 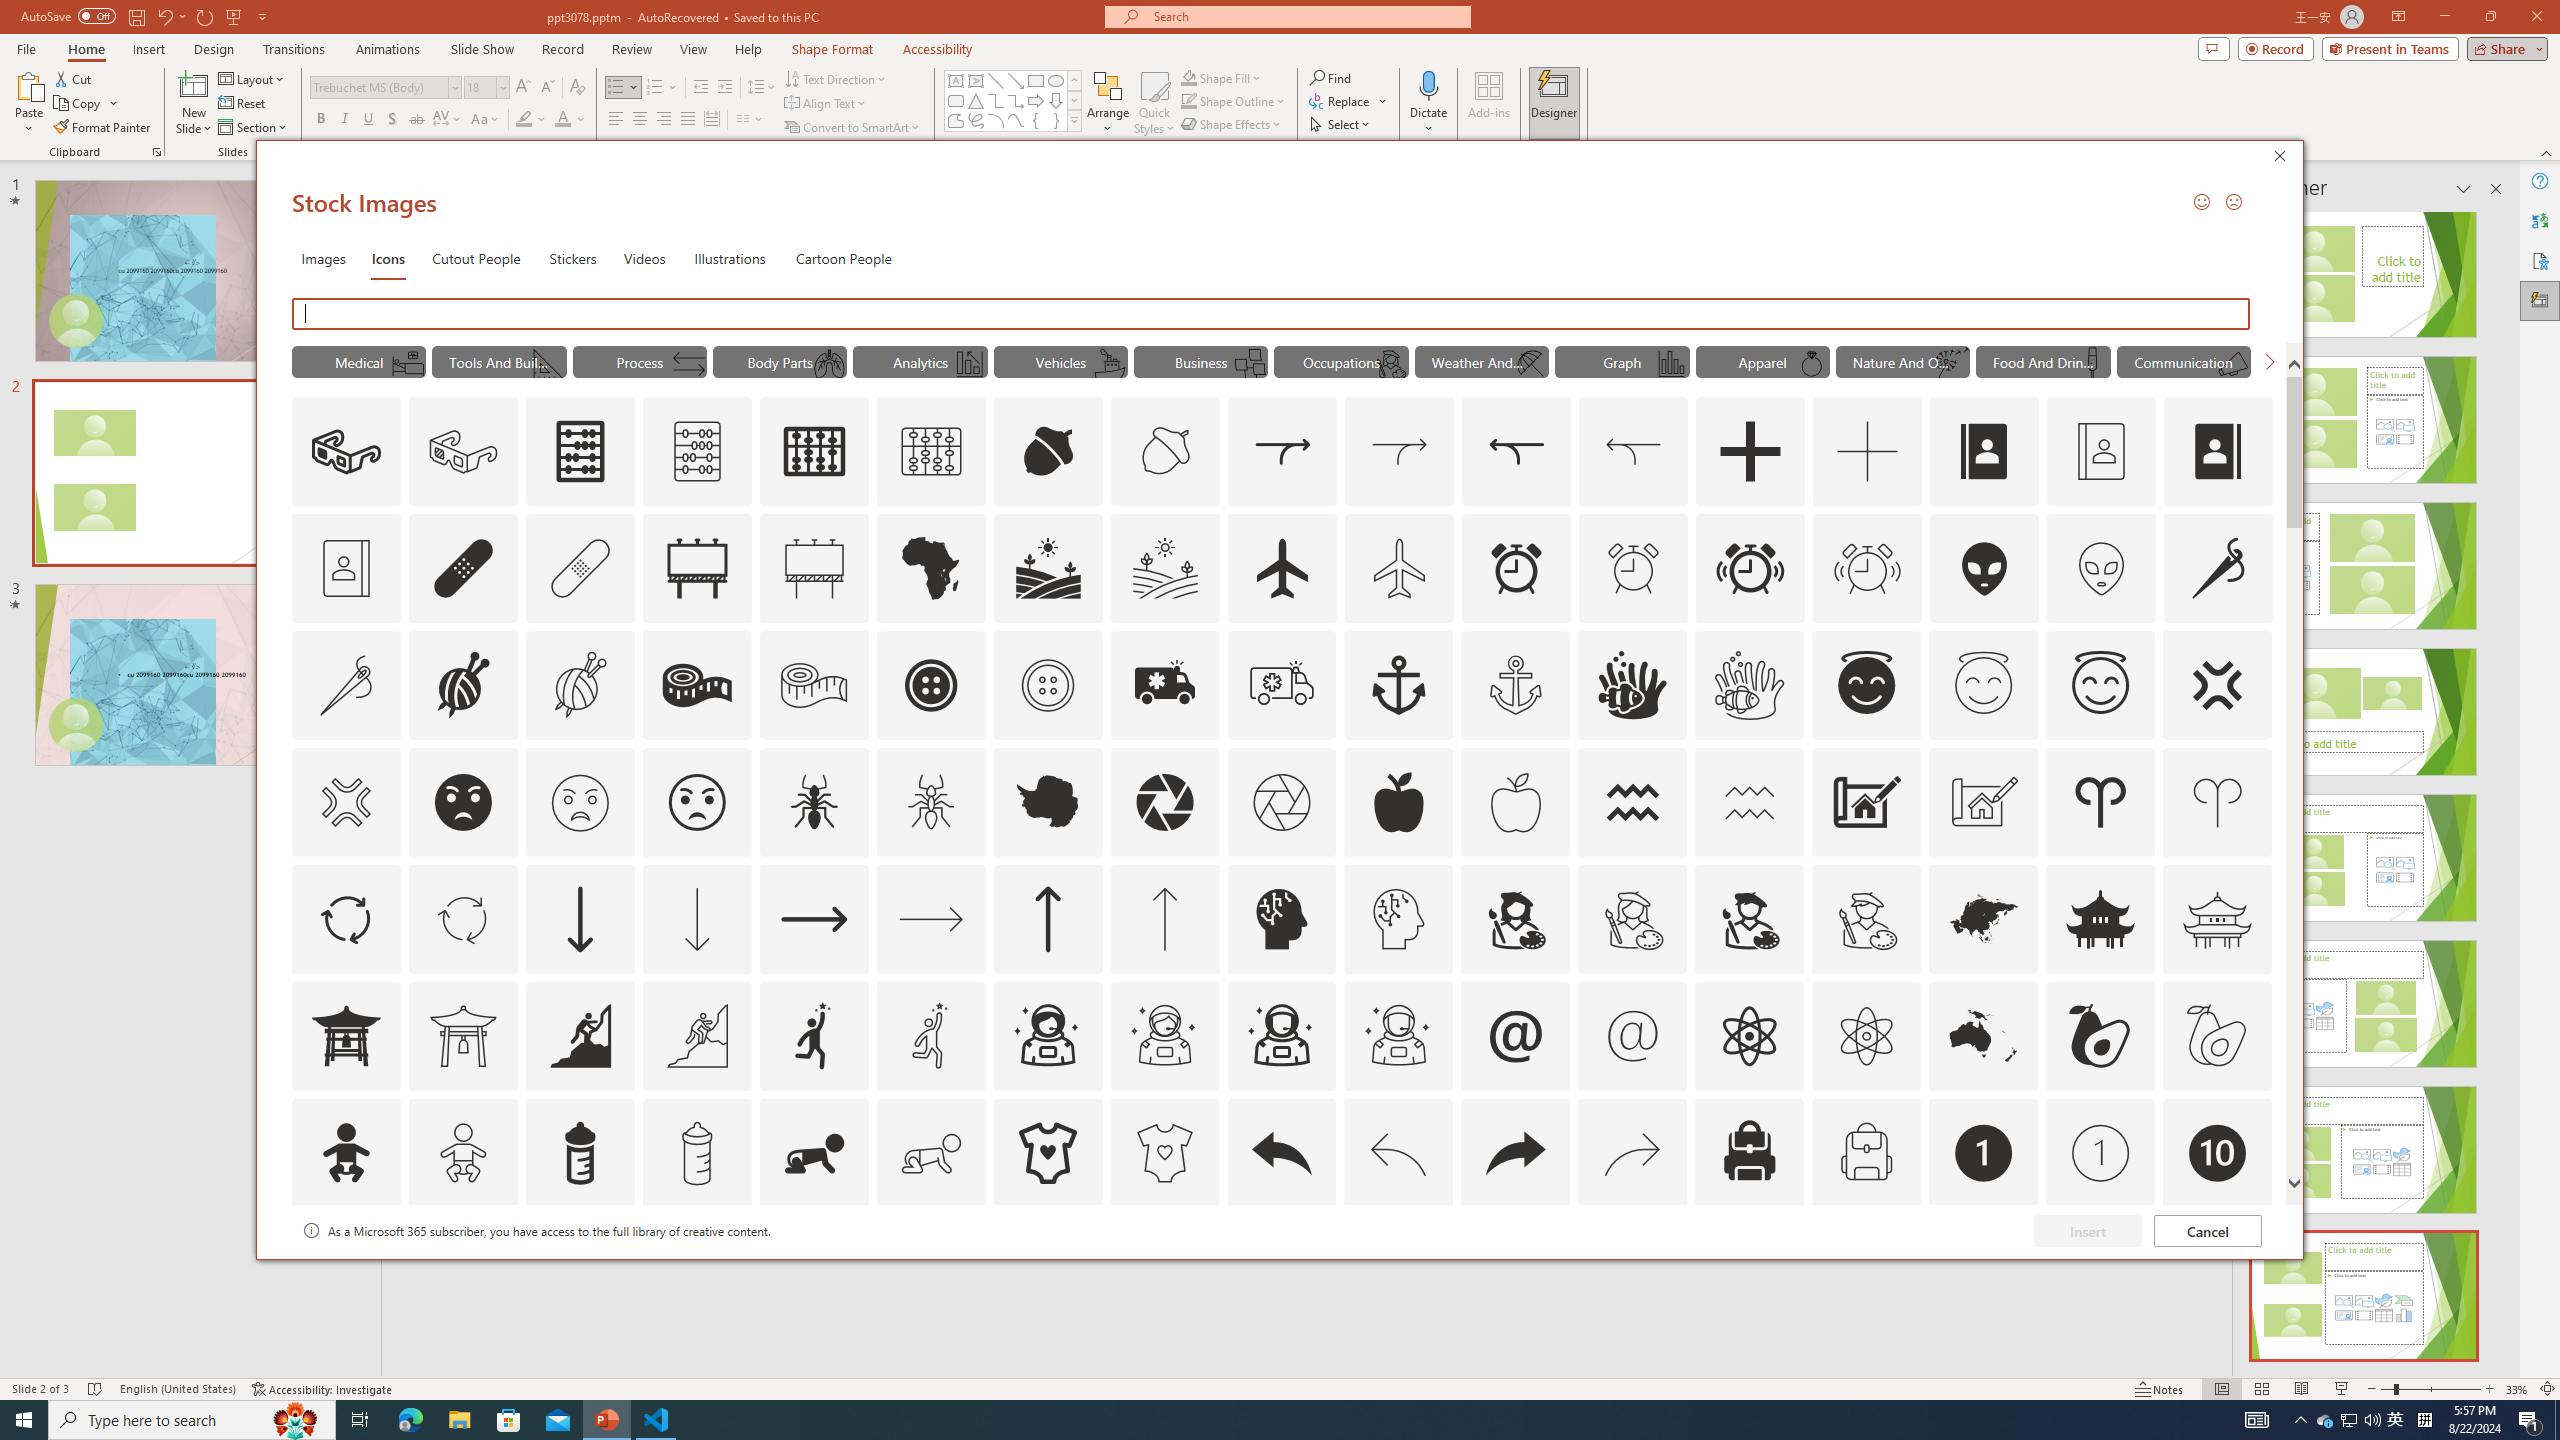 I want to click on AutomationID: Icons_ArtistMale, so click(x=1750, y=918).